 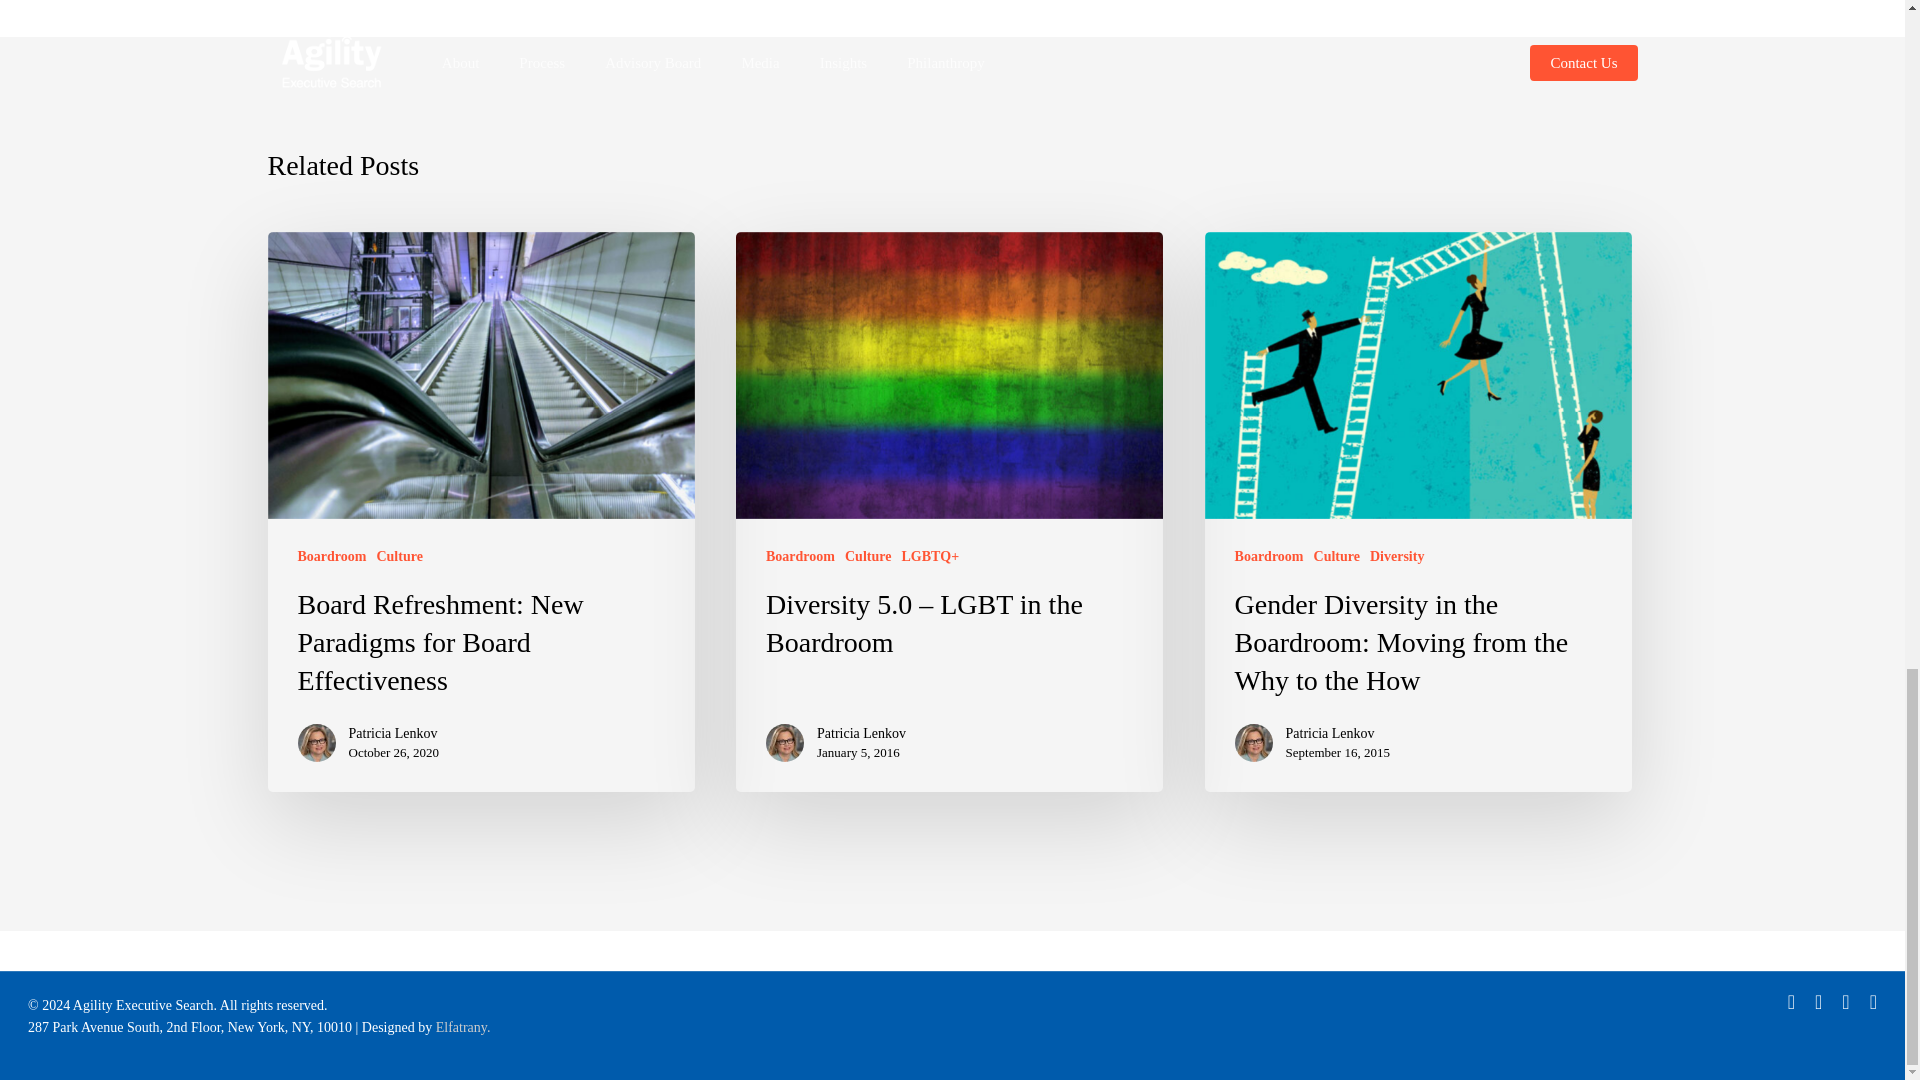 What do you see at coordinates (399, 556) in the screenshot?
I see `Culture` at bounding box center [399, 556].